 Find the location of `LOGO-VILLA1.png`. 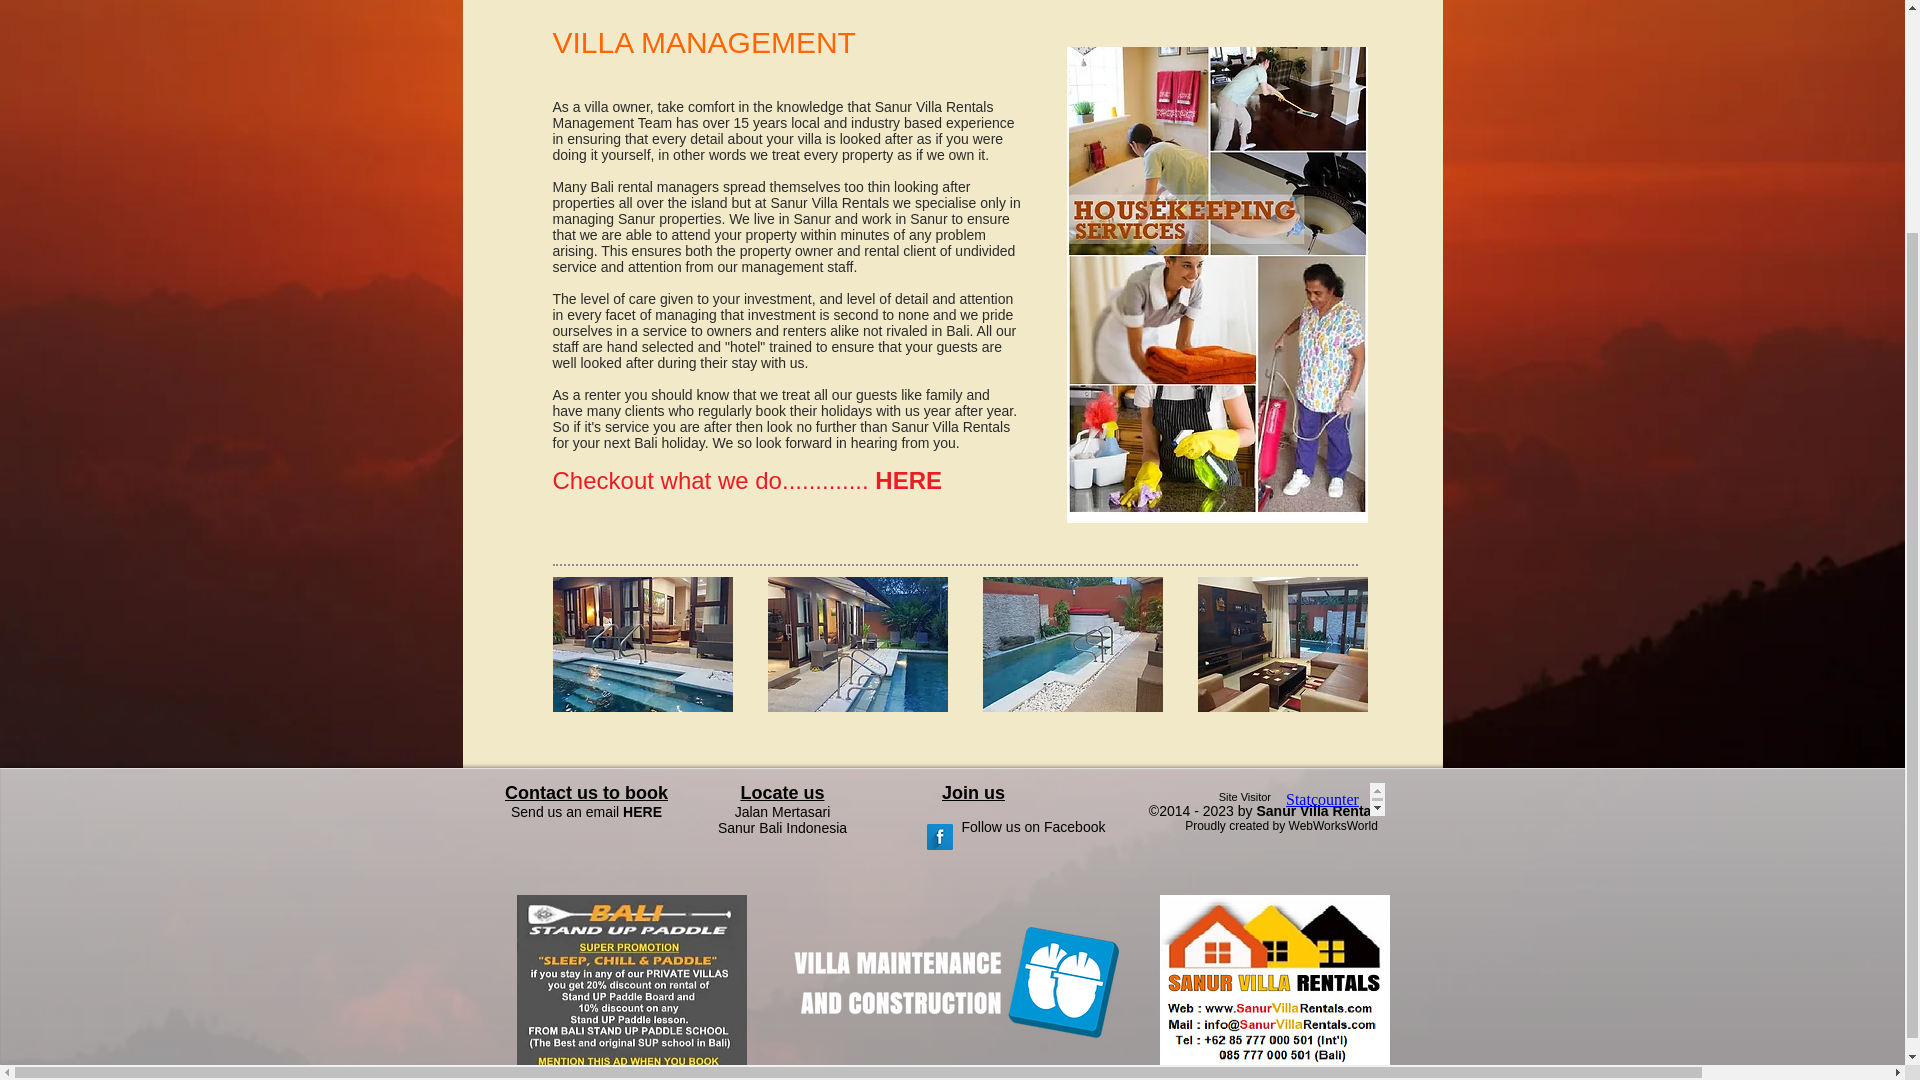

LOGO-VILLA1.png is located at coordinates (952, 982).